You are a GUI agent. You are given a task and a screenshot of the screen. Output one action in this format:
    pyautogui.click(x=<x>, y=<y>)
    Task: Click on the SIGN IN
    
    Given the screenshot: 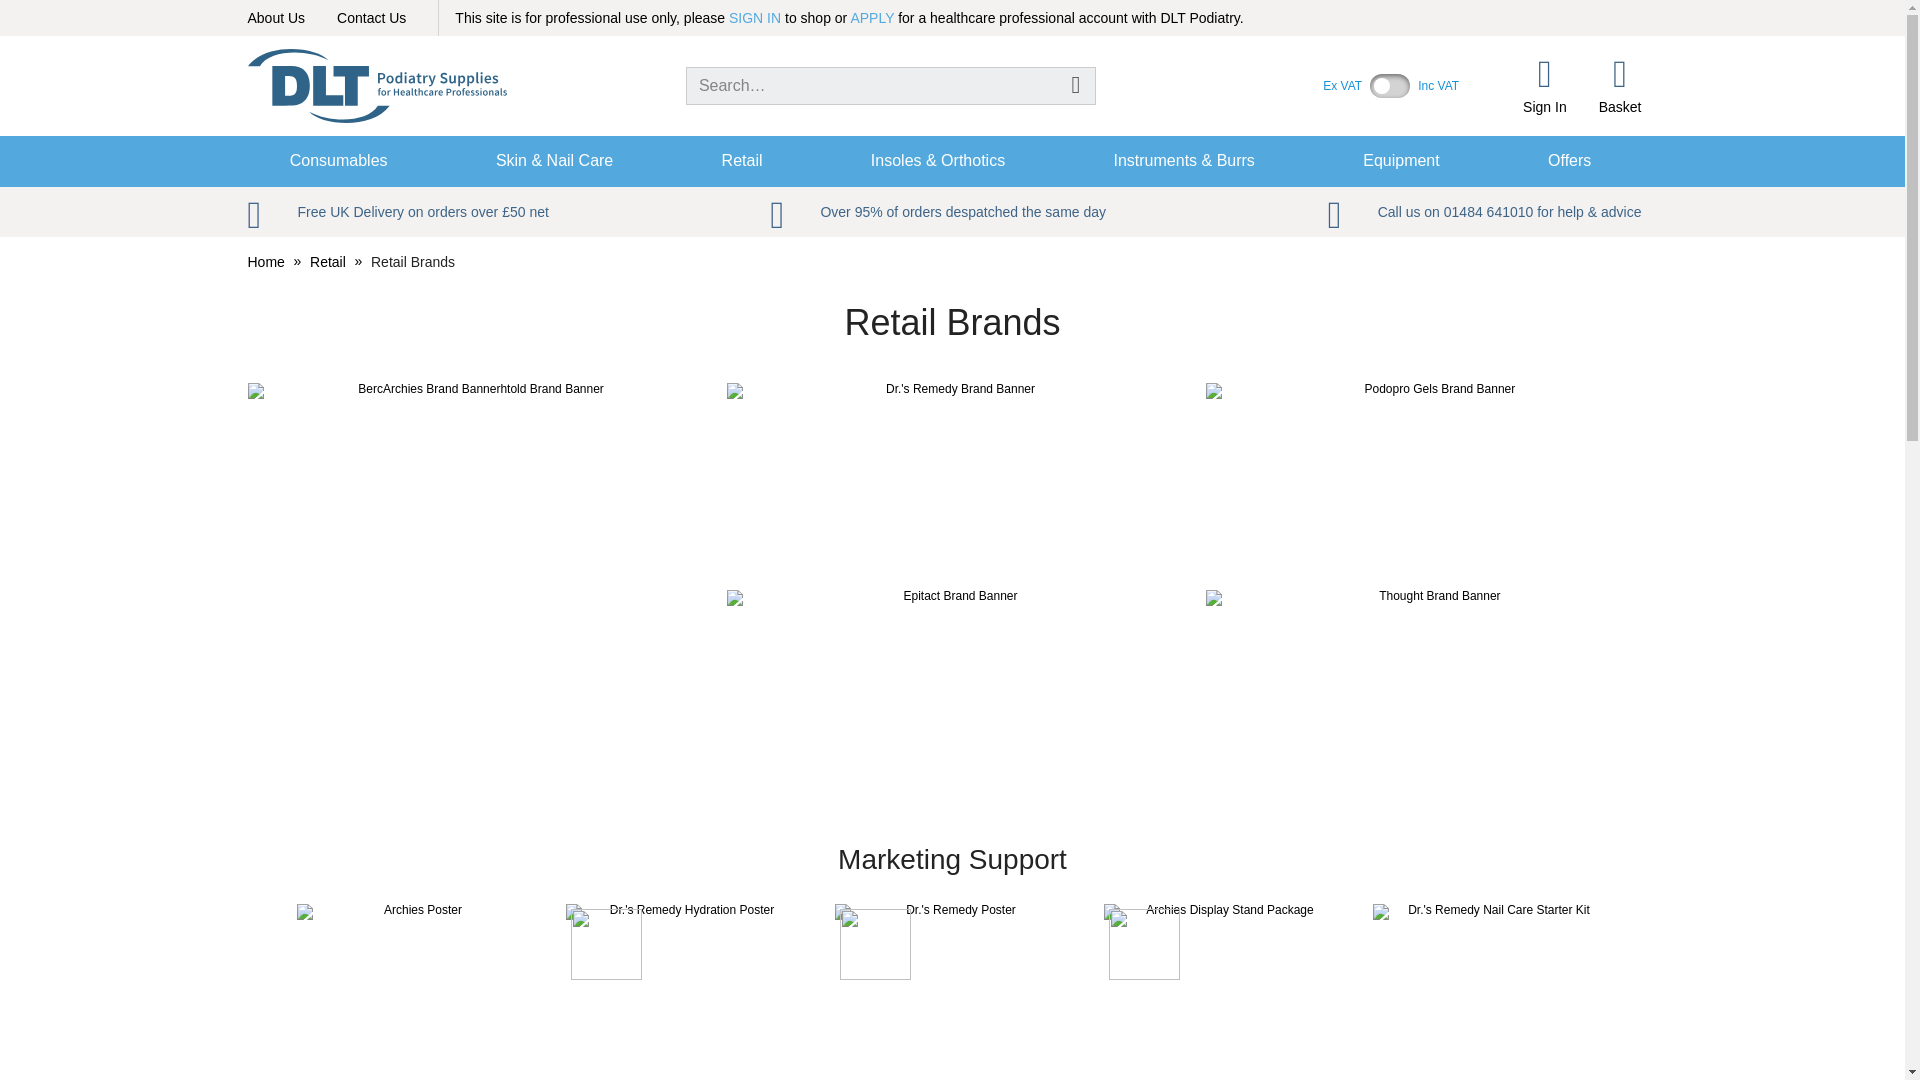 What is the action you would take?
    pyautogui.click(x=755, y=17)
    